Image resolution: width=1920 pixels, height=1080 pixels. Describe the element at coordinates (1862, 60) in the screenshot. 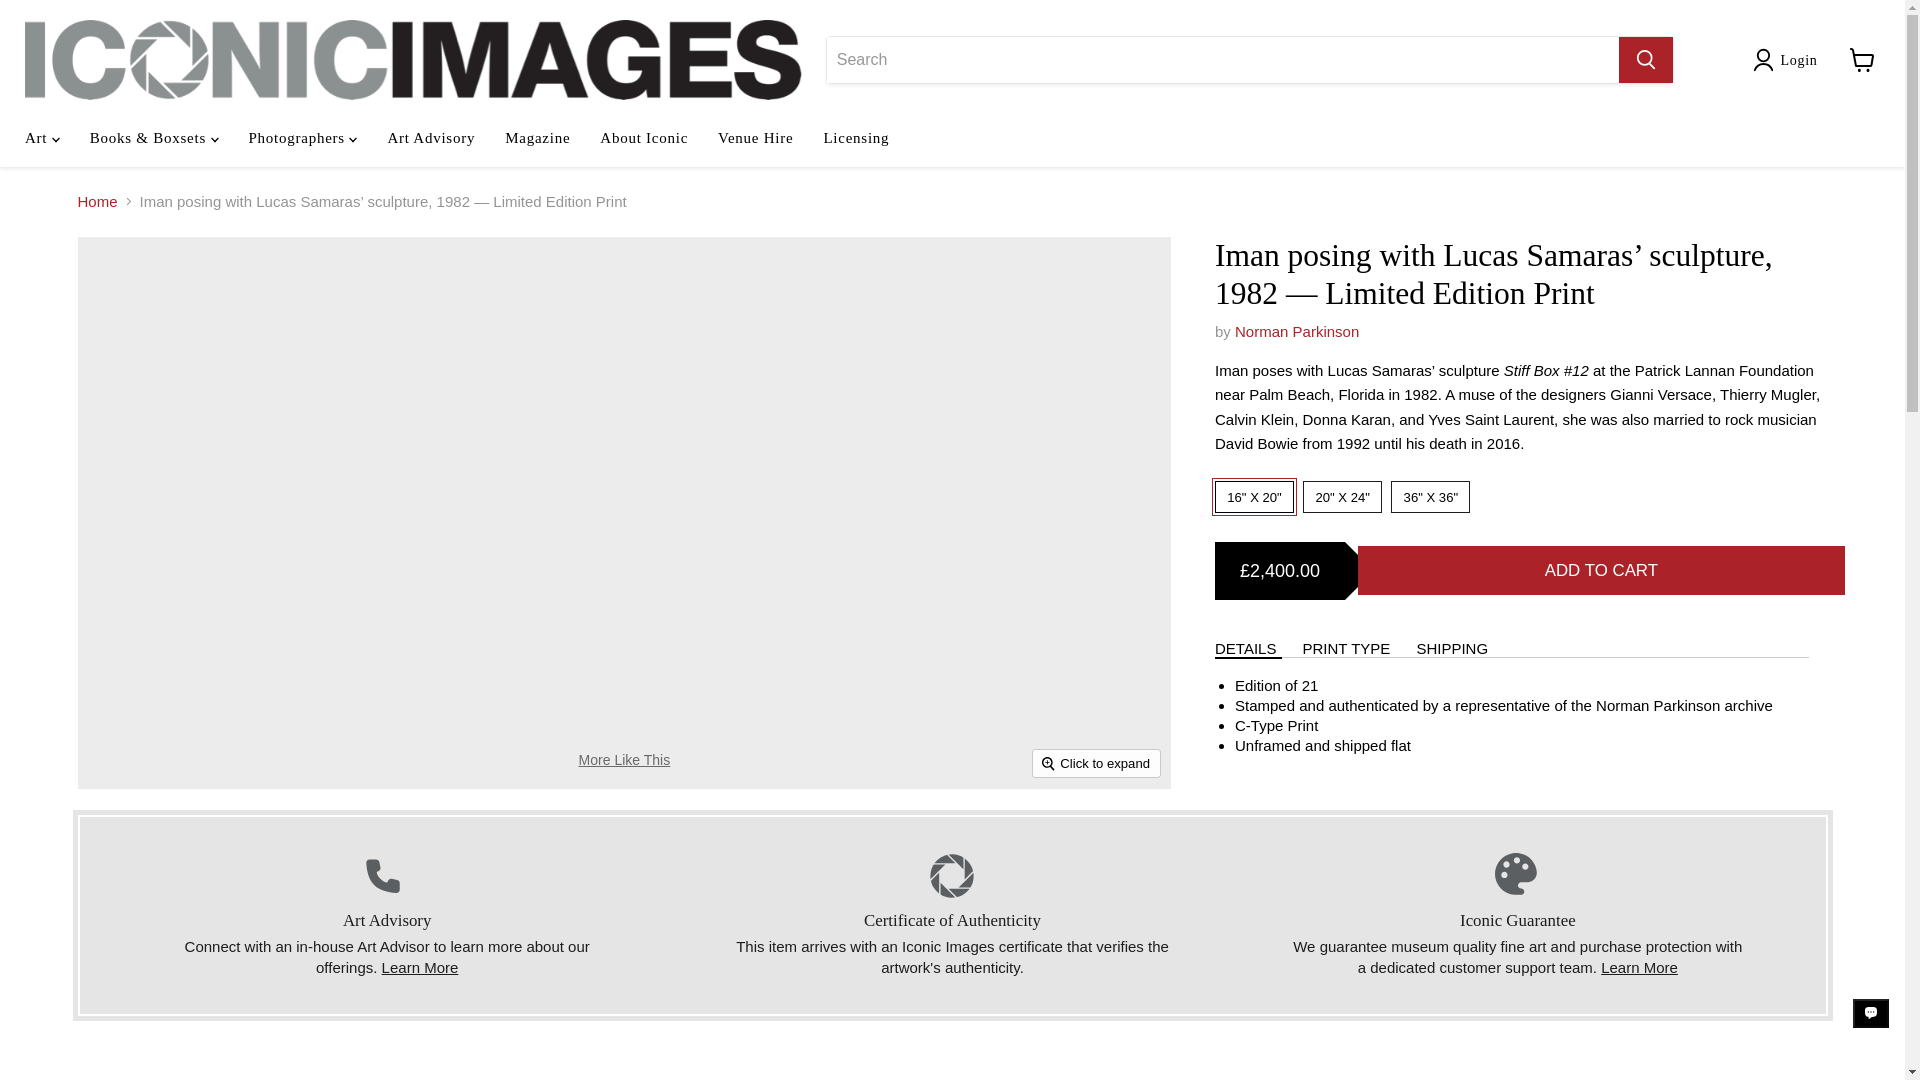

I see `View cart` at that location.